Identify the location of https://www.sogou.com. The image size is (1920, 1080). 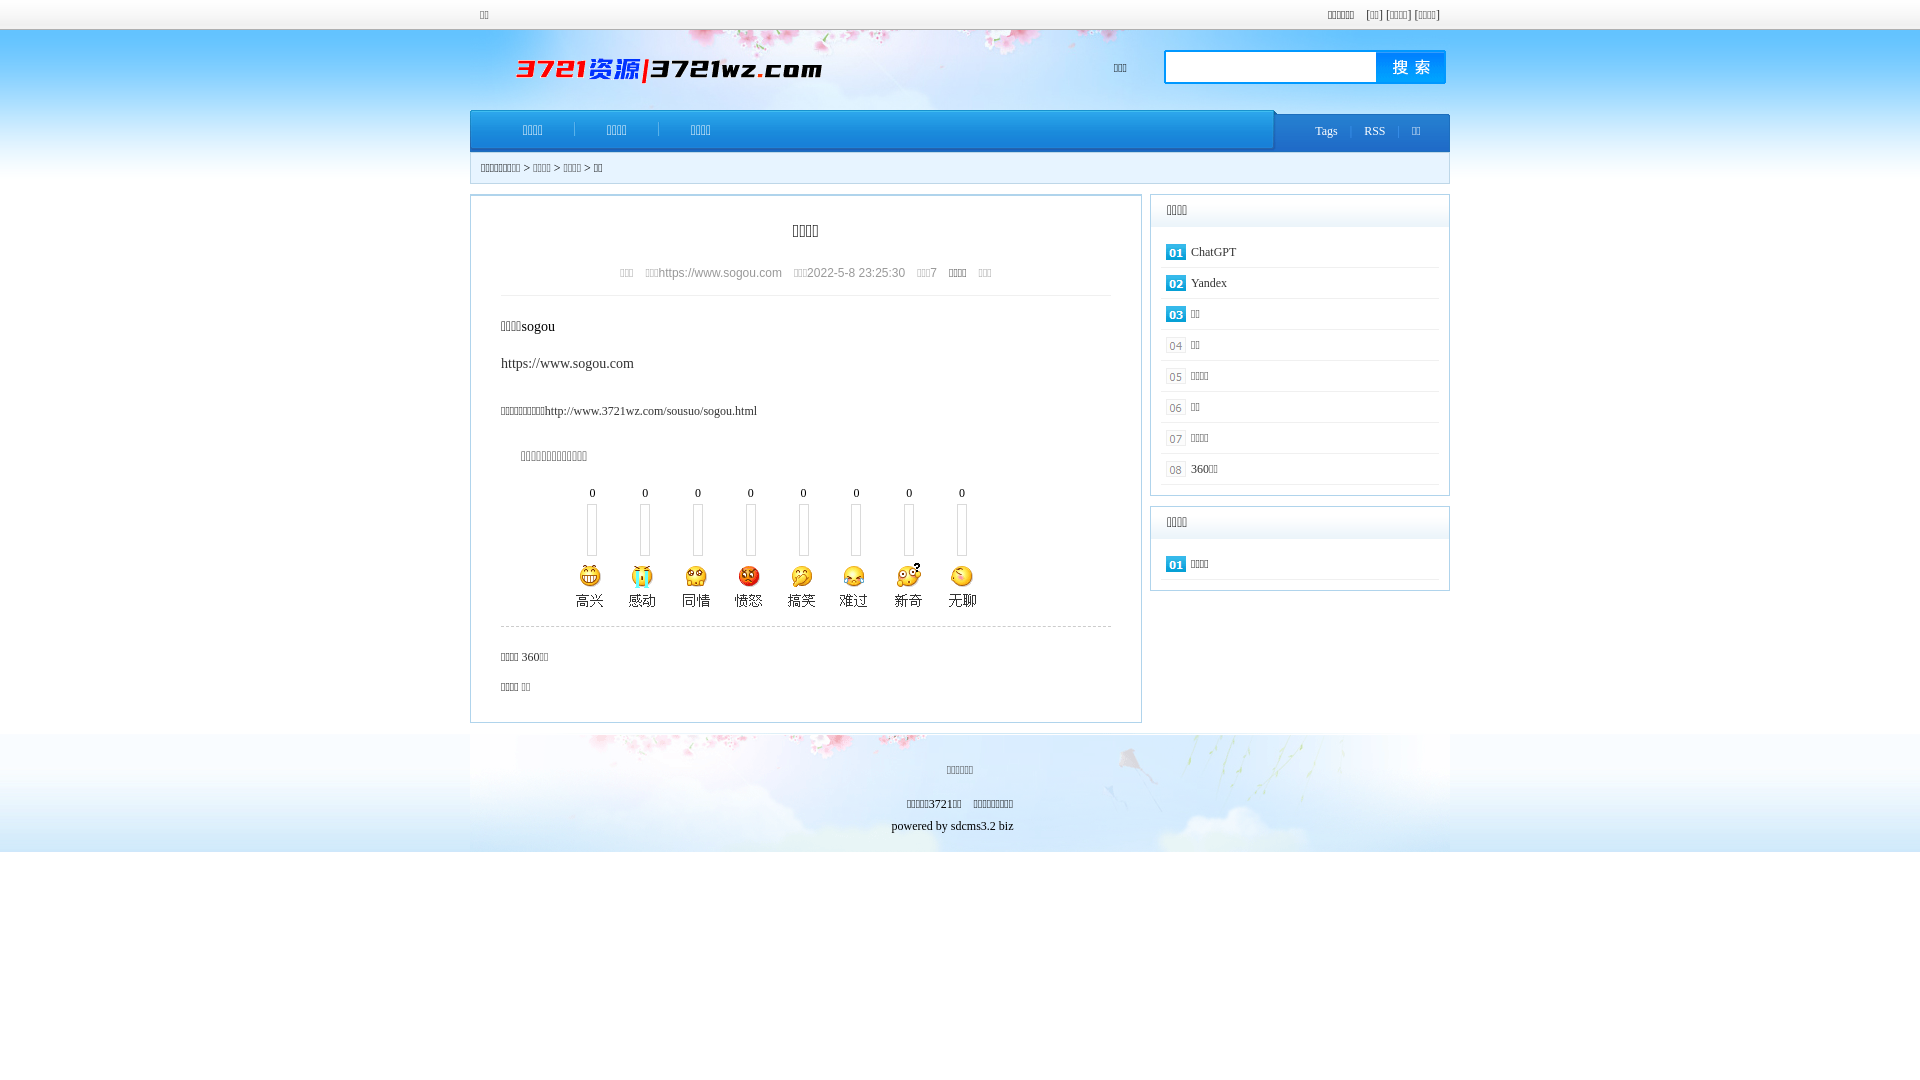
(568, 364).